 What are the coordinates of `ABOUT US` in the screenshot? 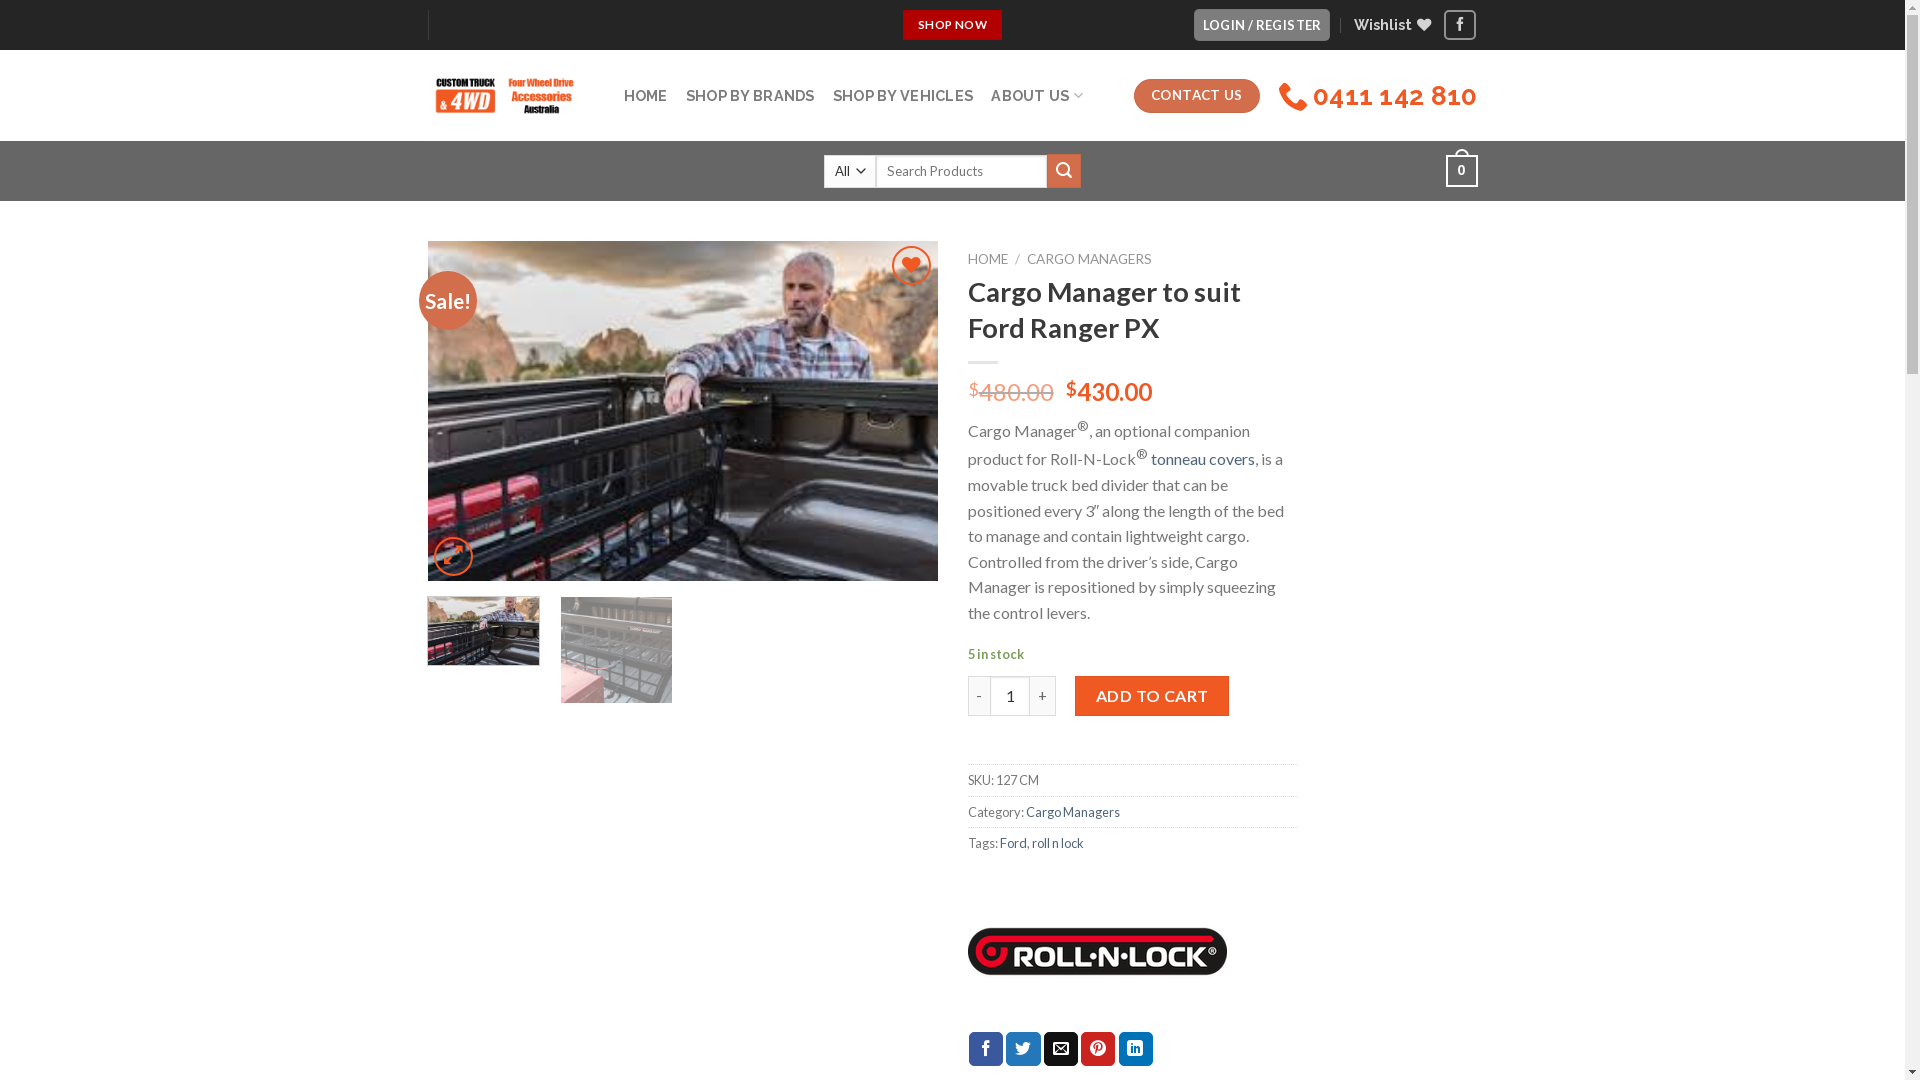 It's located at (1037, 96).